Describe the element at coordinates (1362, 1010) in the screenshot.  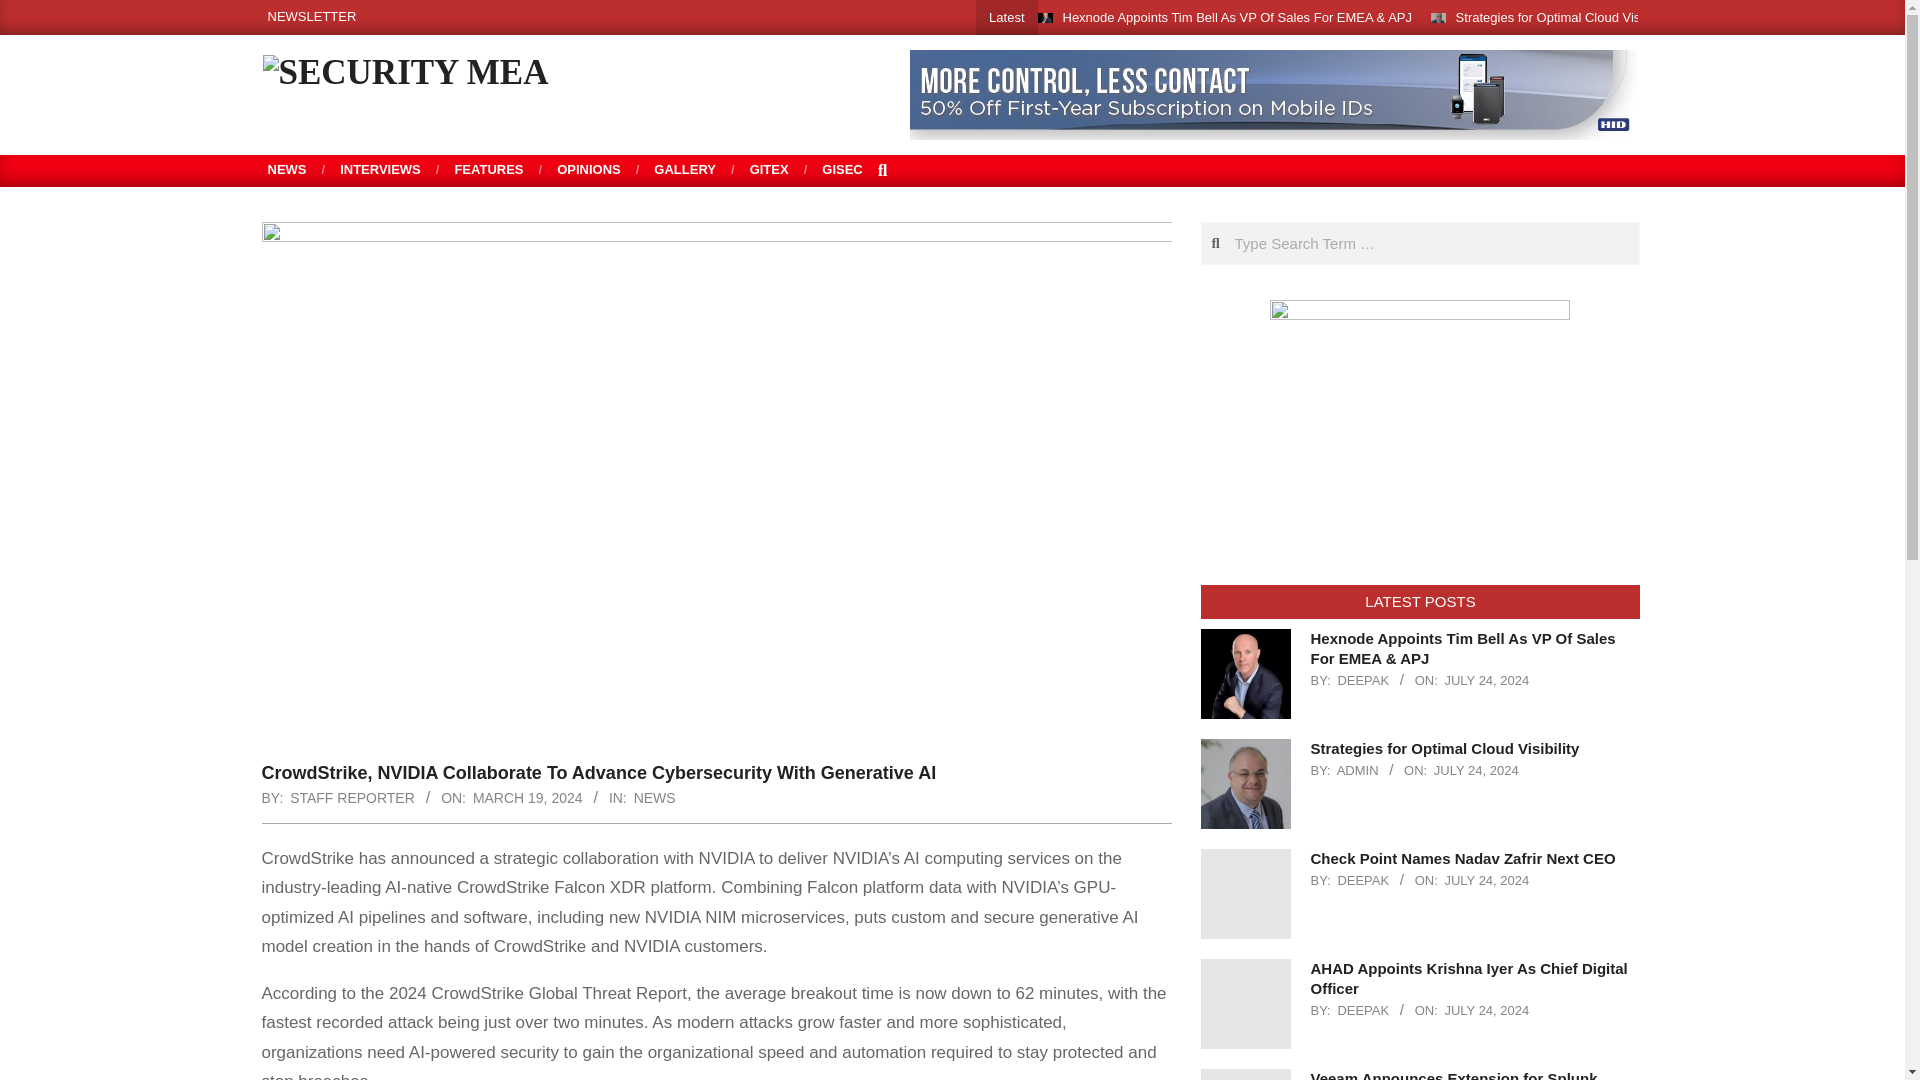
I see `Posts by Deepak` at that location.